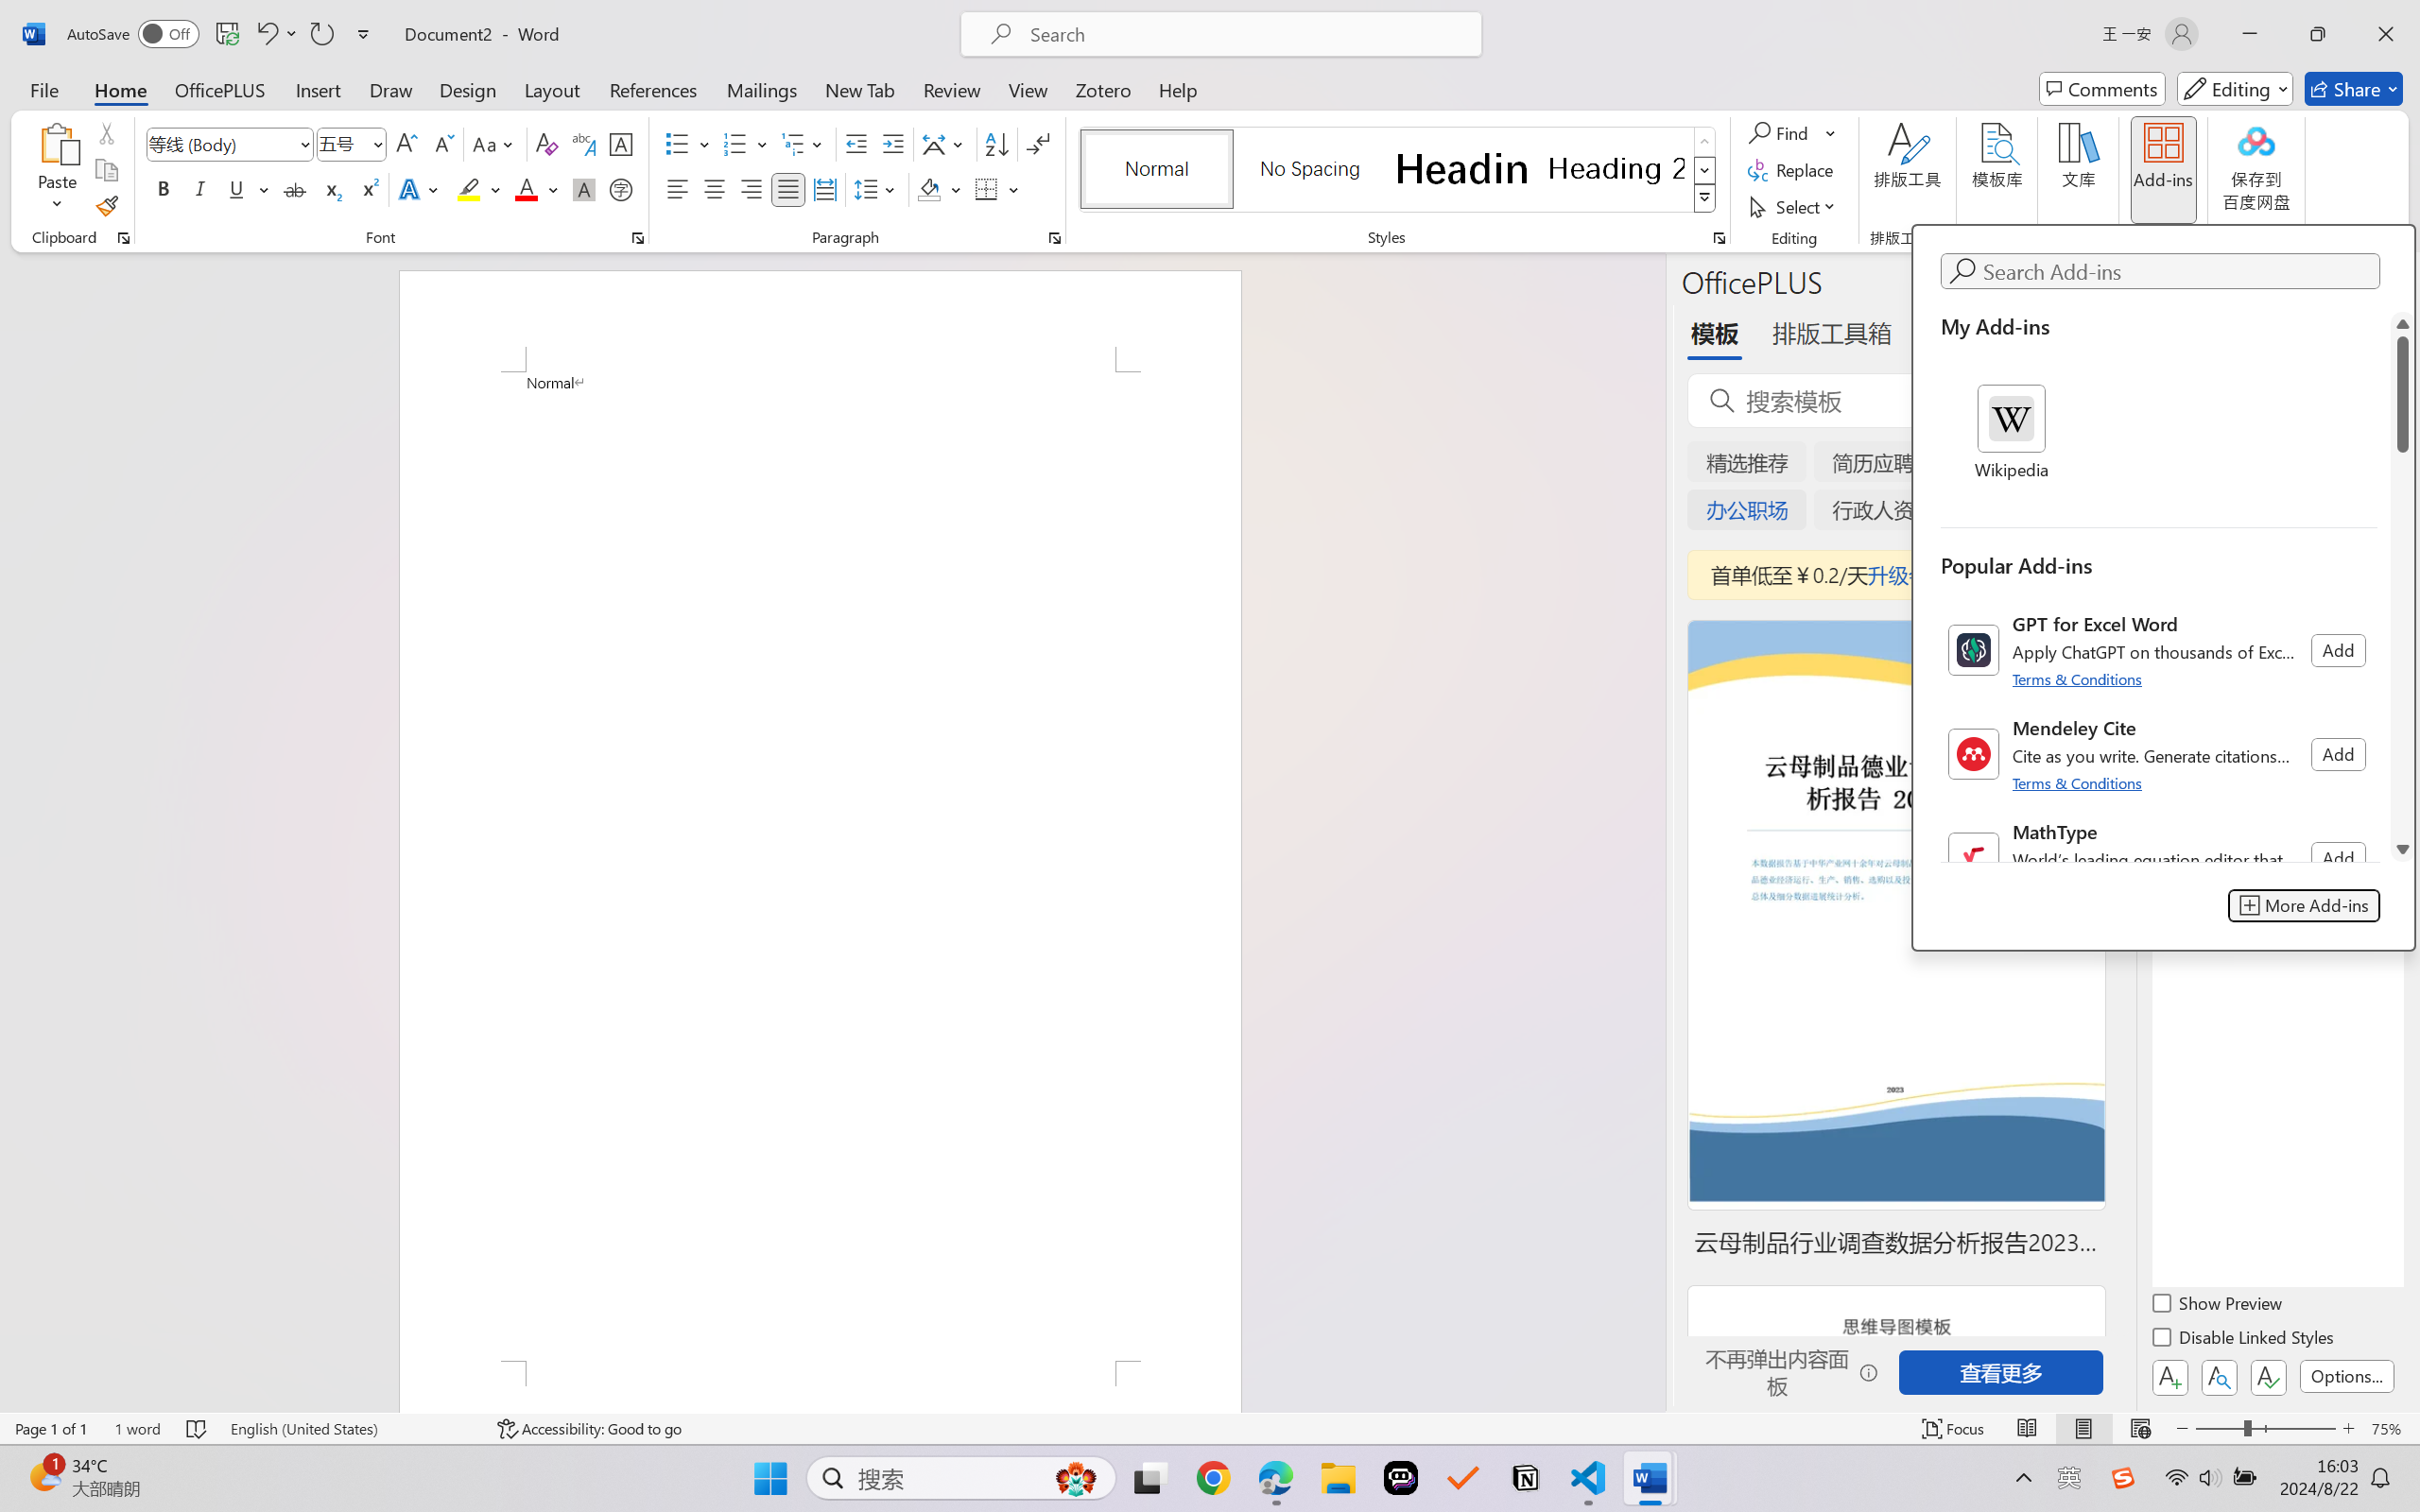 The height and width of the screenshot is (1512, 2420). Describe the element at coordinates (295, 189) in the screenshot. I see `Strikethrough` at that location.